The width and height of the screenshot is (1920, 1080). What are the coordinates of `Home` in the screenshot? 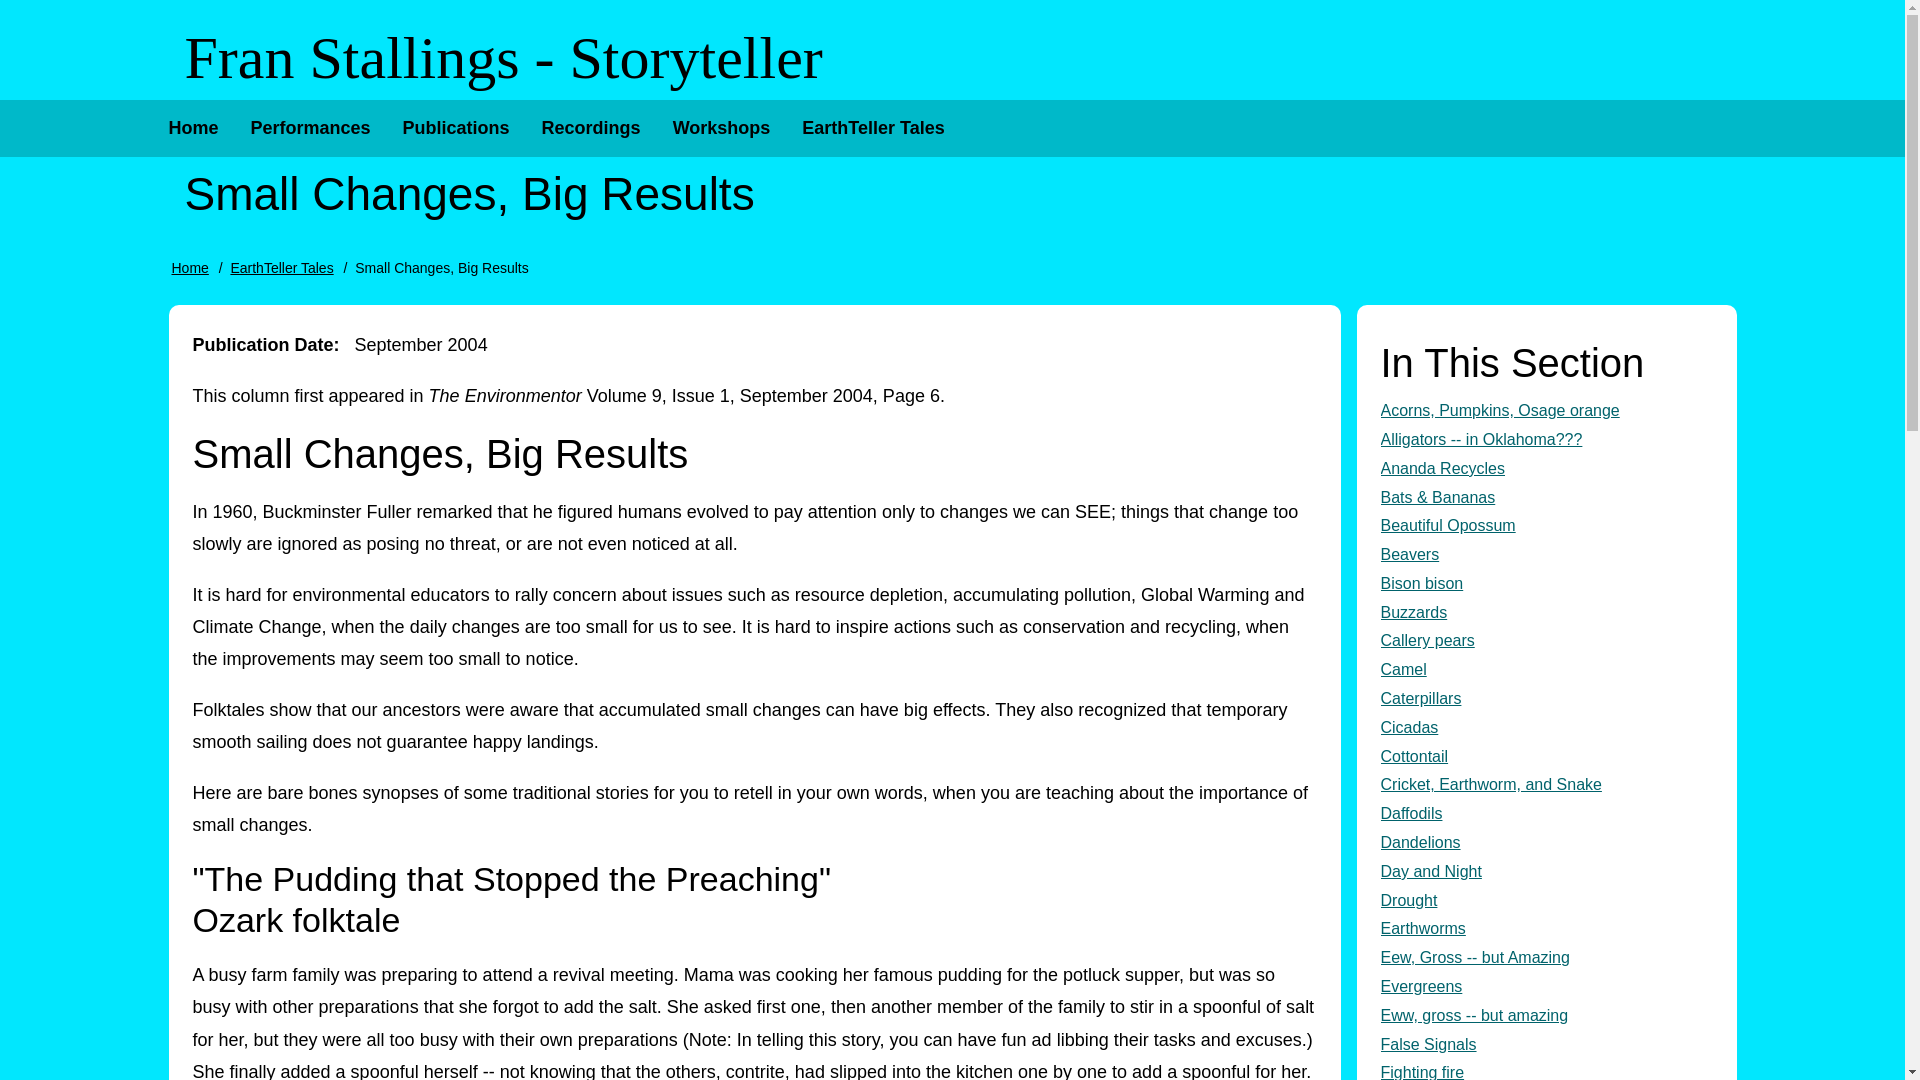 It's located at (190, 268).